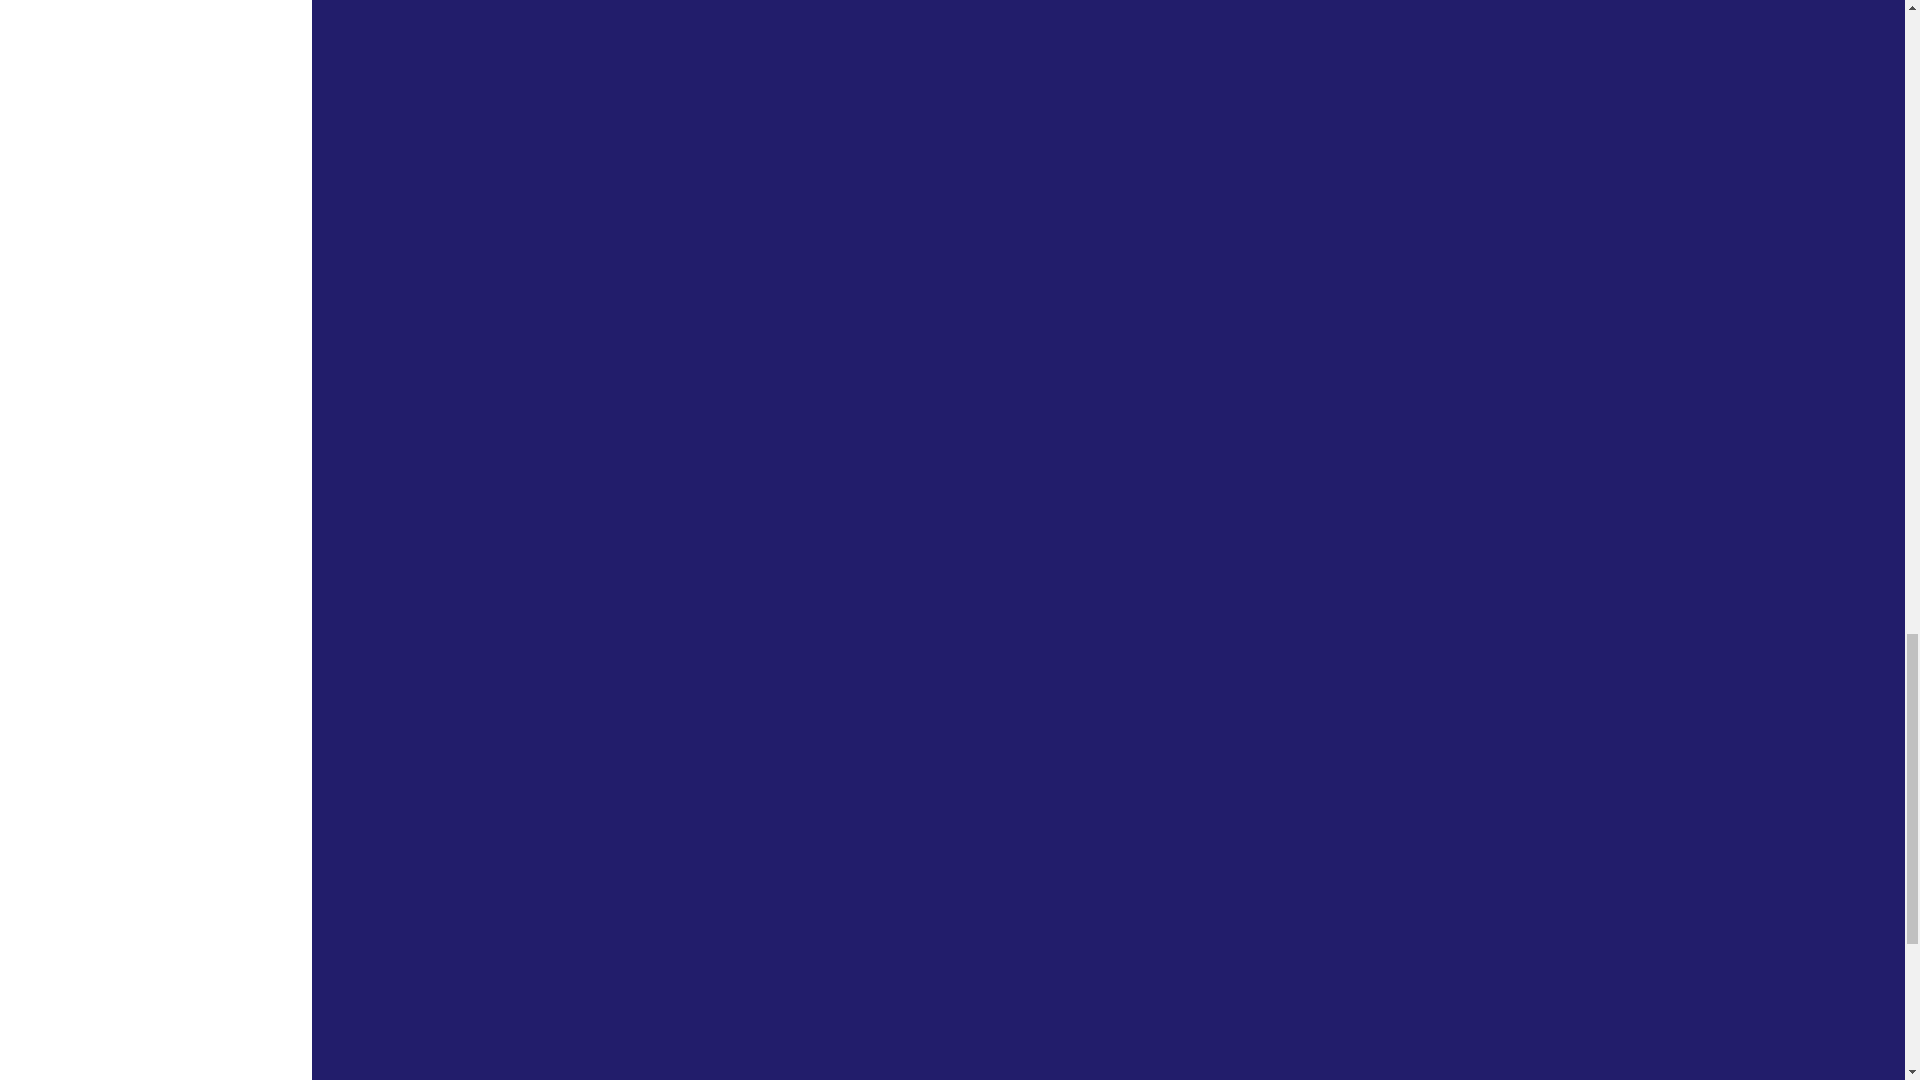 The image size is (1920, 1080). What do you see at coordinates (876, 517) in the screenshot?
I see `January 25, 2008` at bounding box center [876, 517].